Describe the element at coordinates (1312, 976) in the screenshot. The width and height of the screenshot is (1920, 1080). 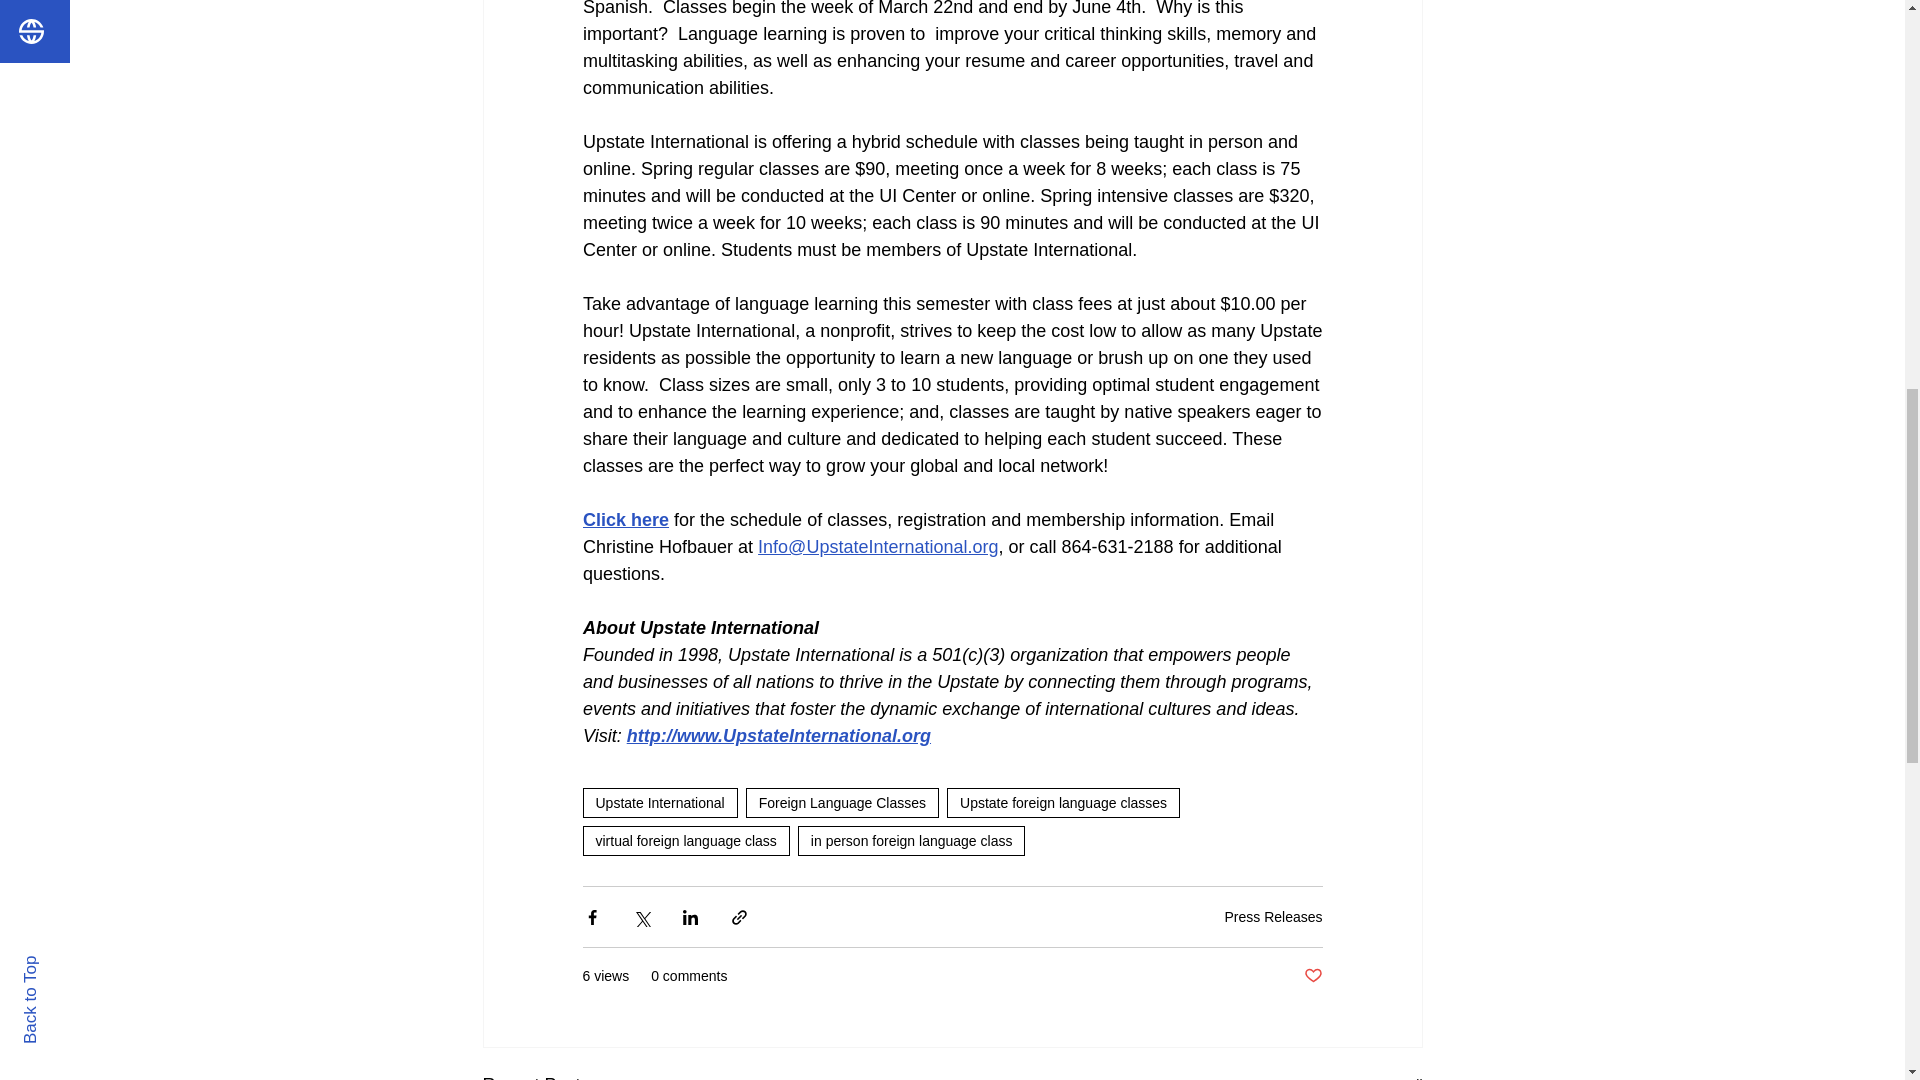
I see `Post not marked as liked` at that location.